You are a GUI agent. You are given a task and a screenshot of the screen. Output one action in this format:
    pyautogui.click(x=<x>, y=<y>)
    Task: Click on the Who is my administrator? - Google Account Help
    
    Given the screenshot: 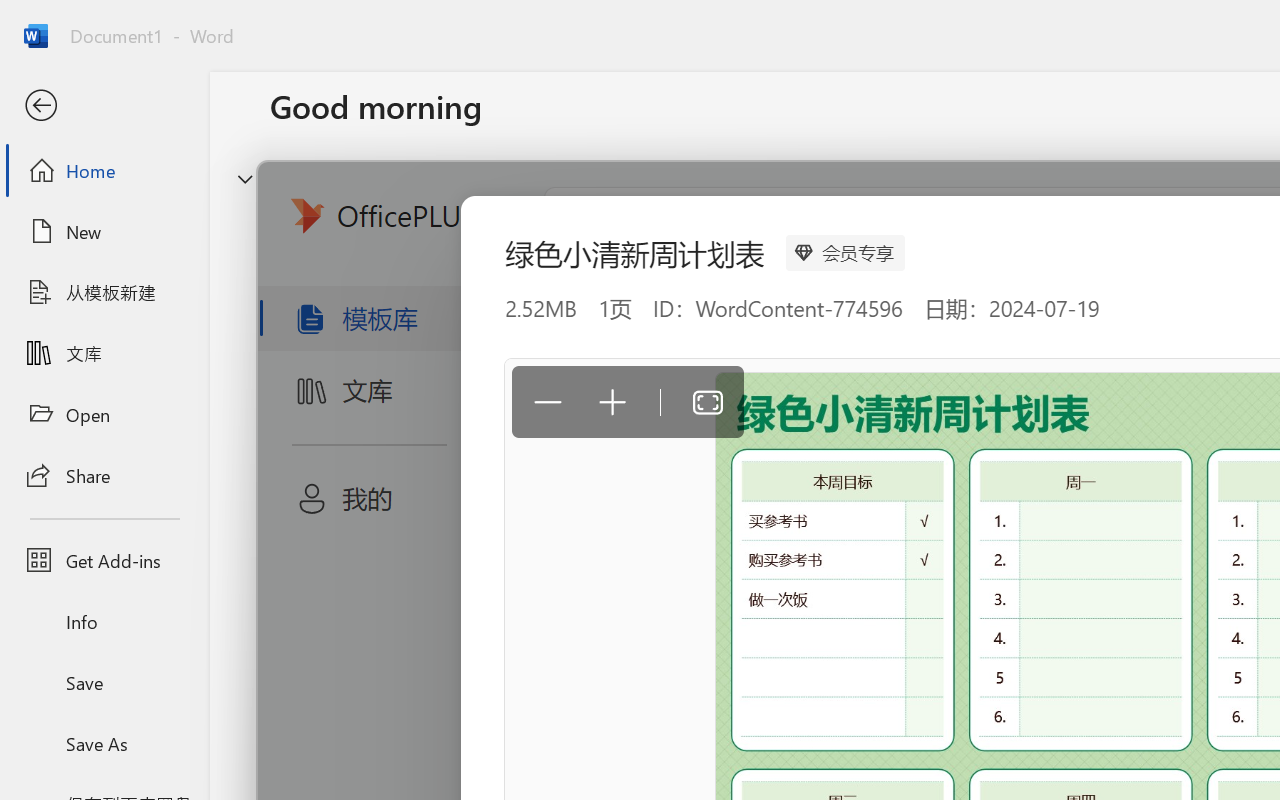 What is the action you would take?
    pyautogui.click(x=509, y=22)
    